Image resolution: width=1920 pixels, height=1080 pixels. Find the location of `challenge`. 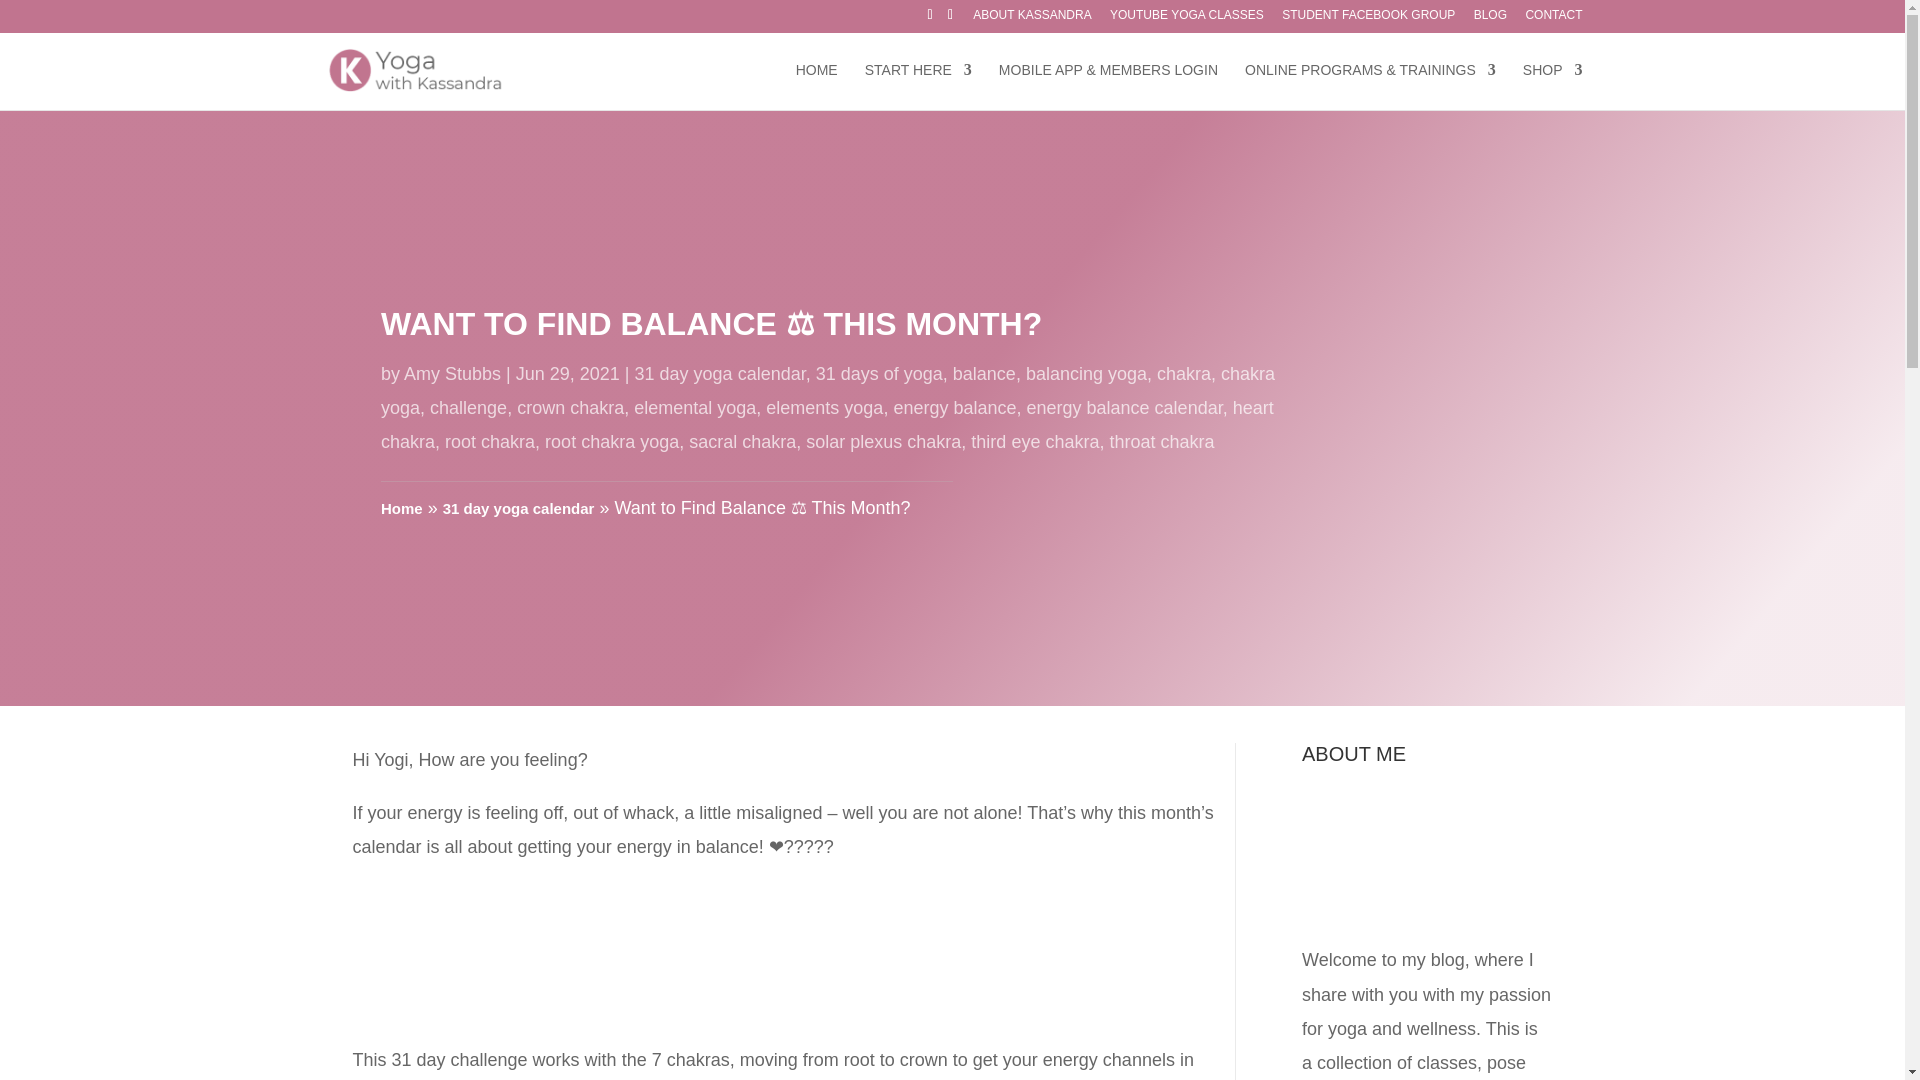

challenge is located at coordinates (468, 408).